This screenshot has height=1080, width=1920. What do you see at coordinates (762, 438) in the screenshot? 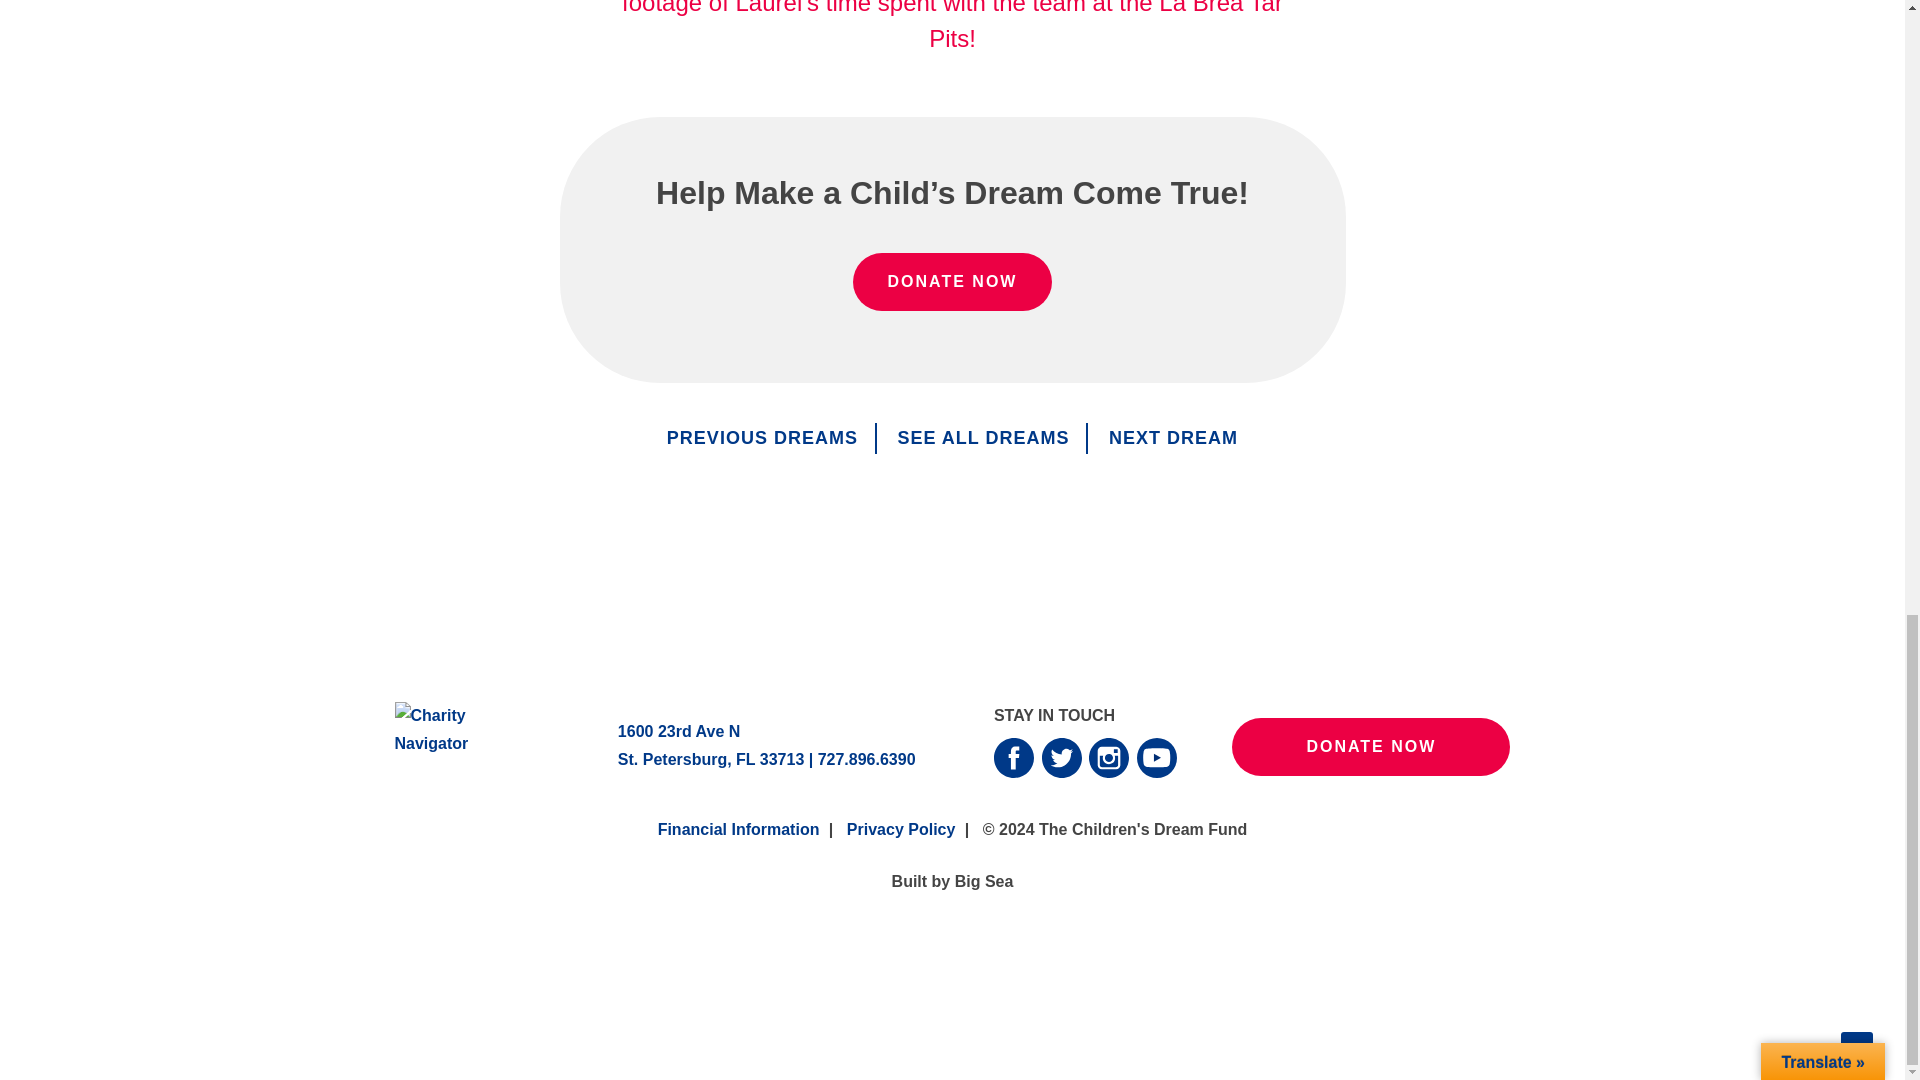
I see `PREVIOUS DREAMS` at bounding box center [762, 438].